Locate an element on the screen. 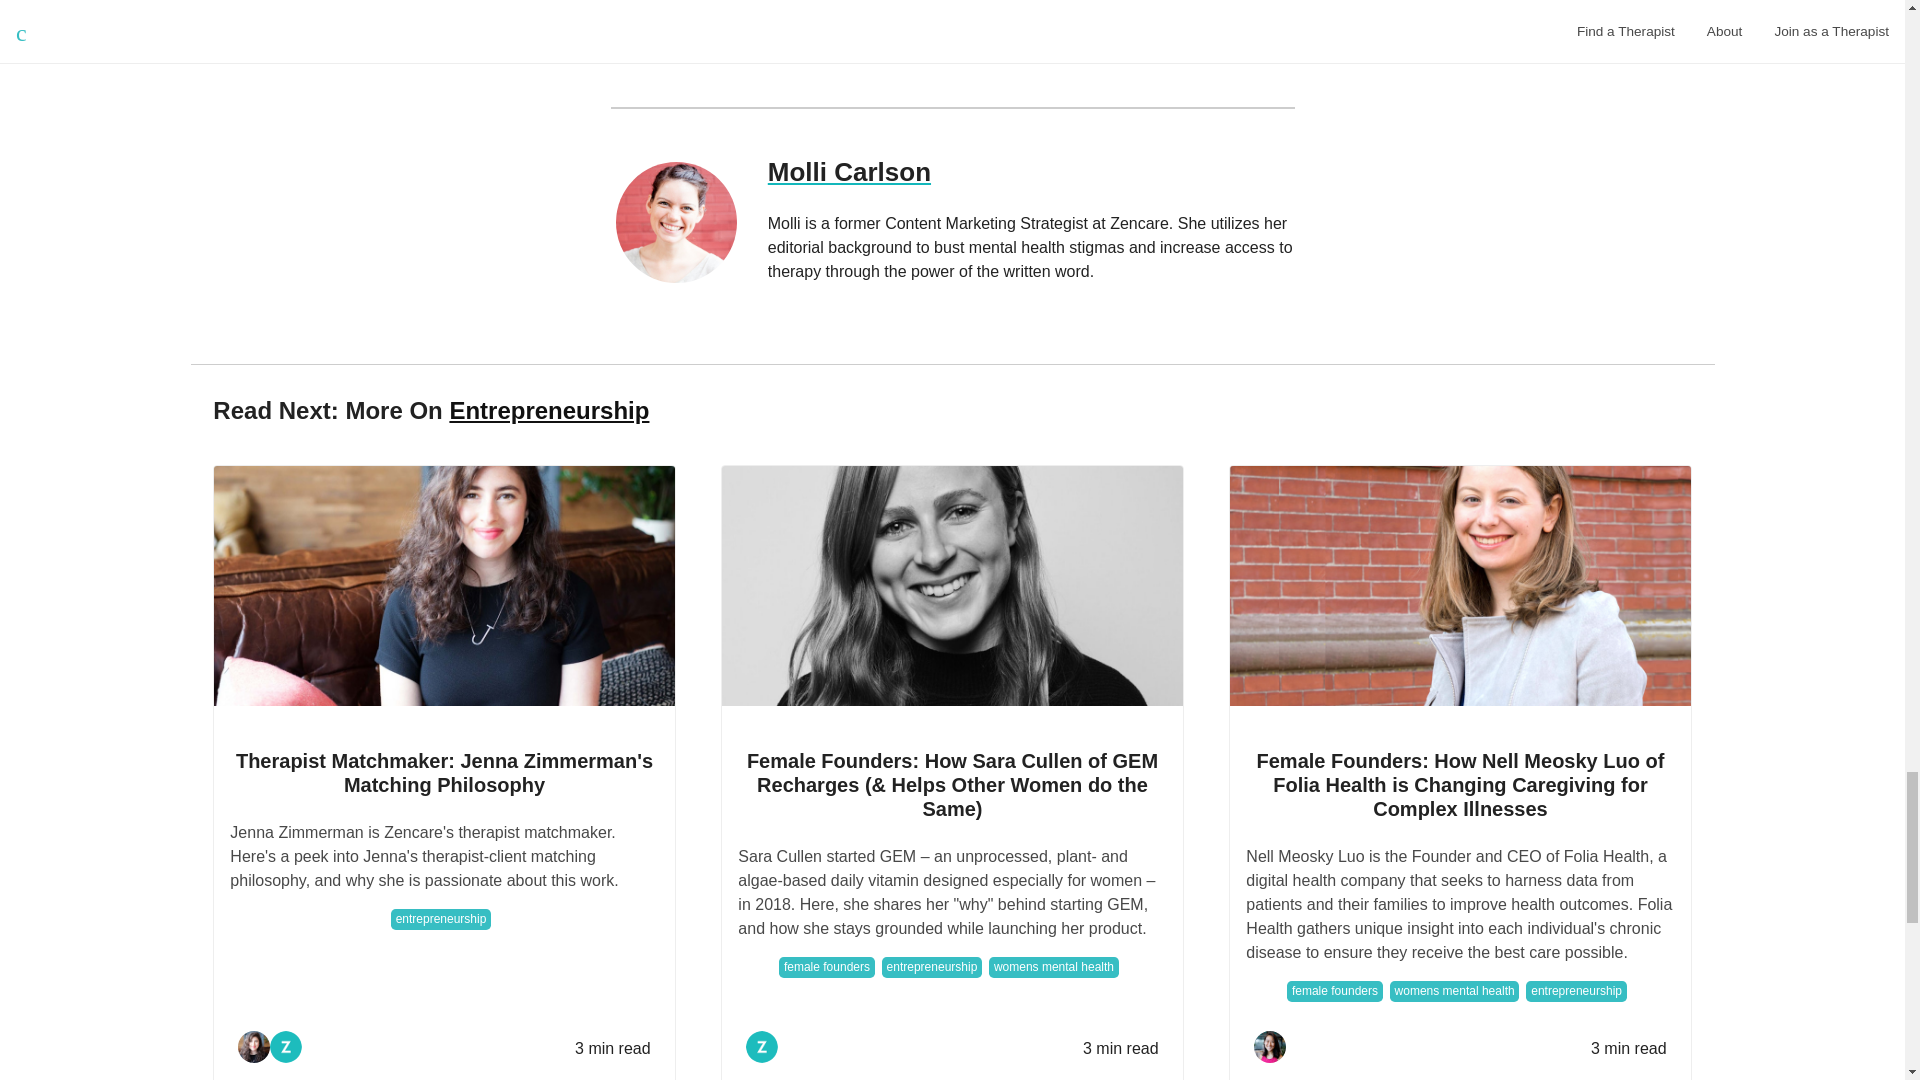 The image size is (1920, 1080). Entrepreneurship is located at coordinates (548, 410).